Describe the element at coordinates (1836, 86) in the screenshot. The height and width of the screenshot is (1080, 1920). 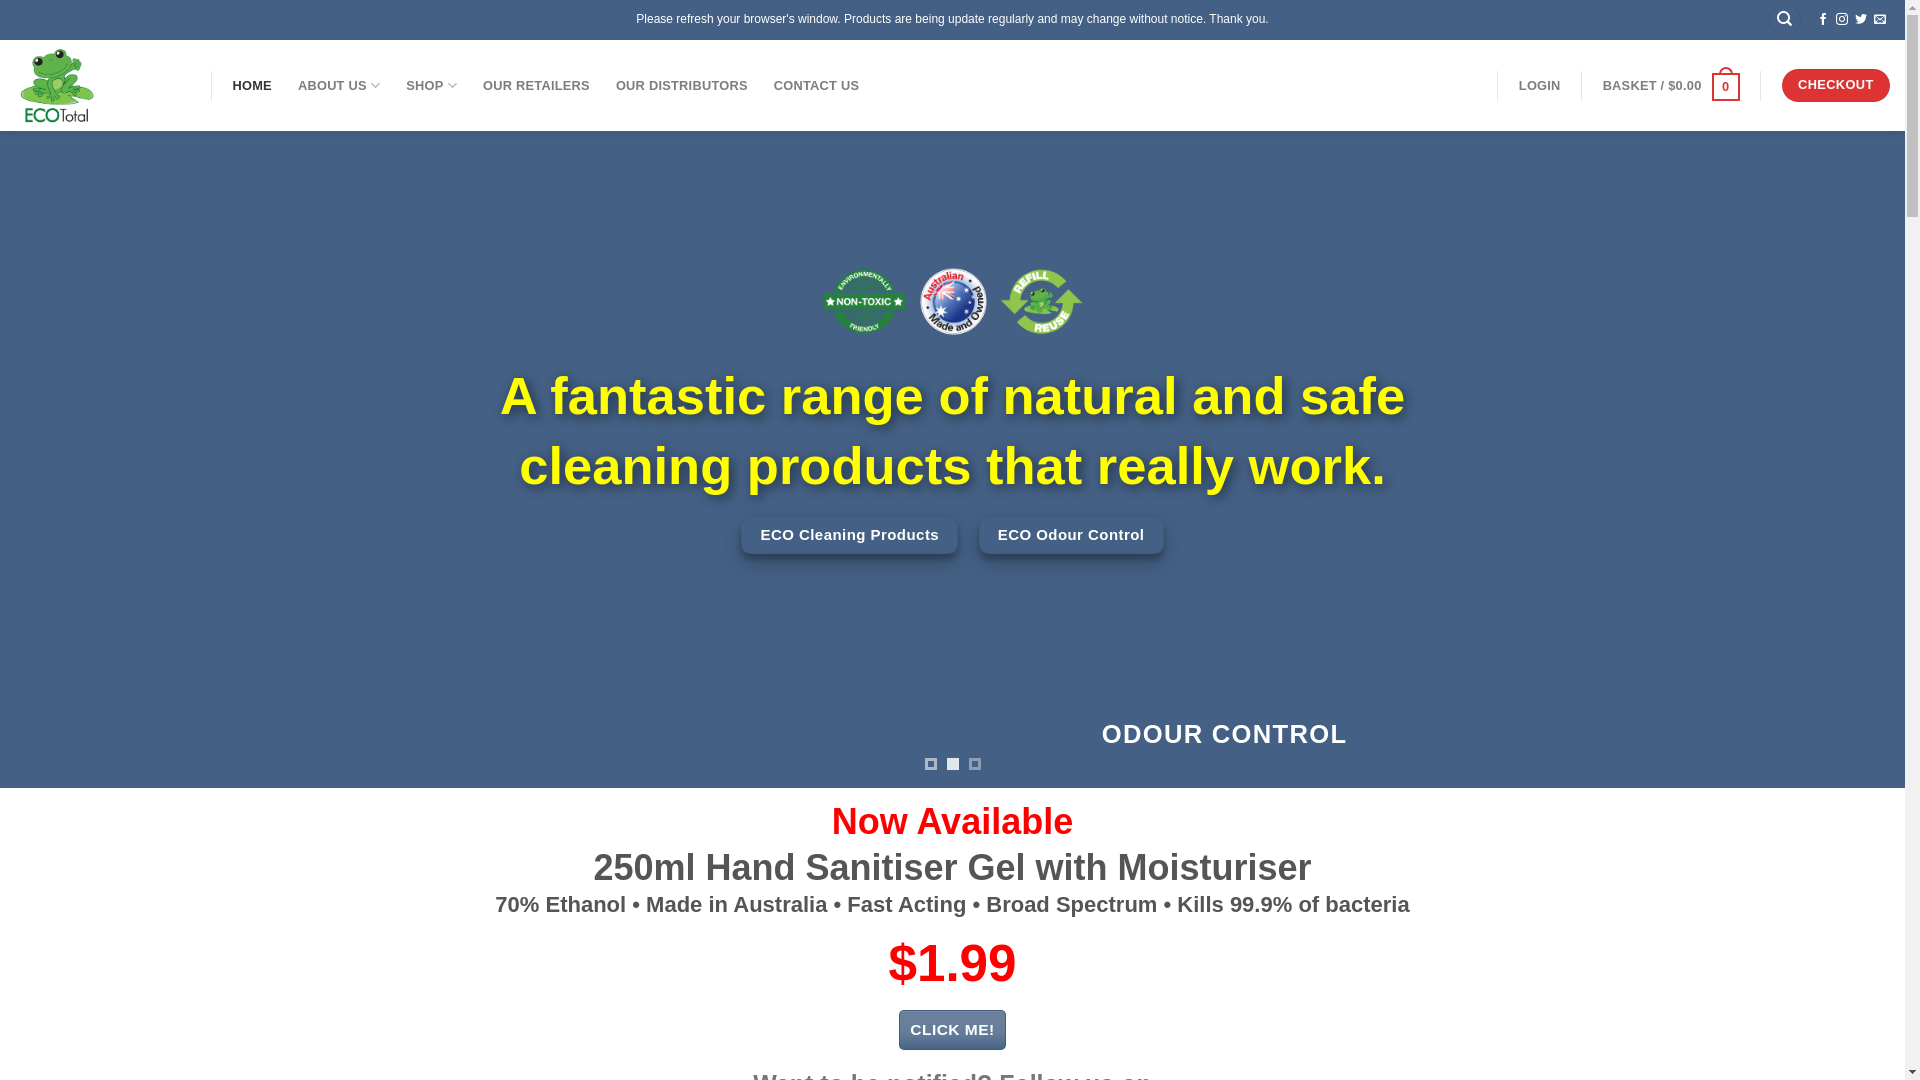
I see `CHECKOUT` at that location.